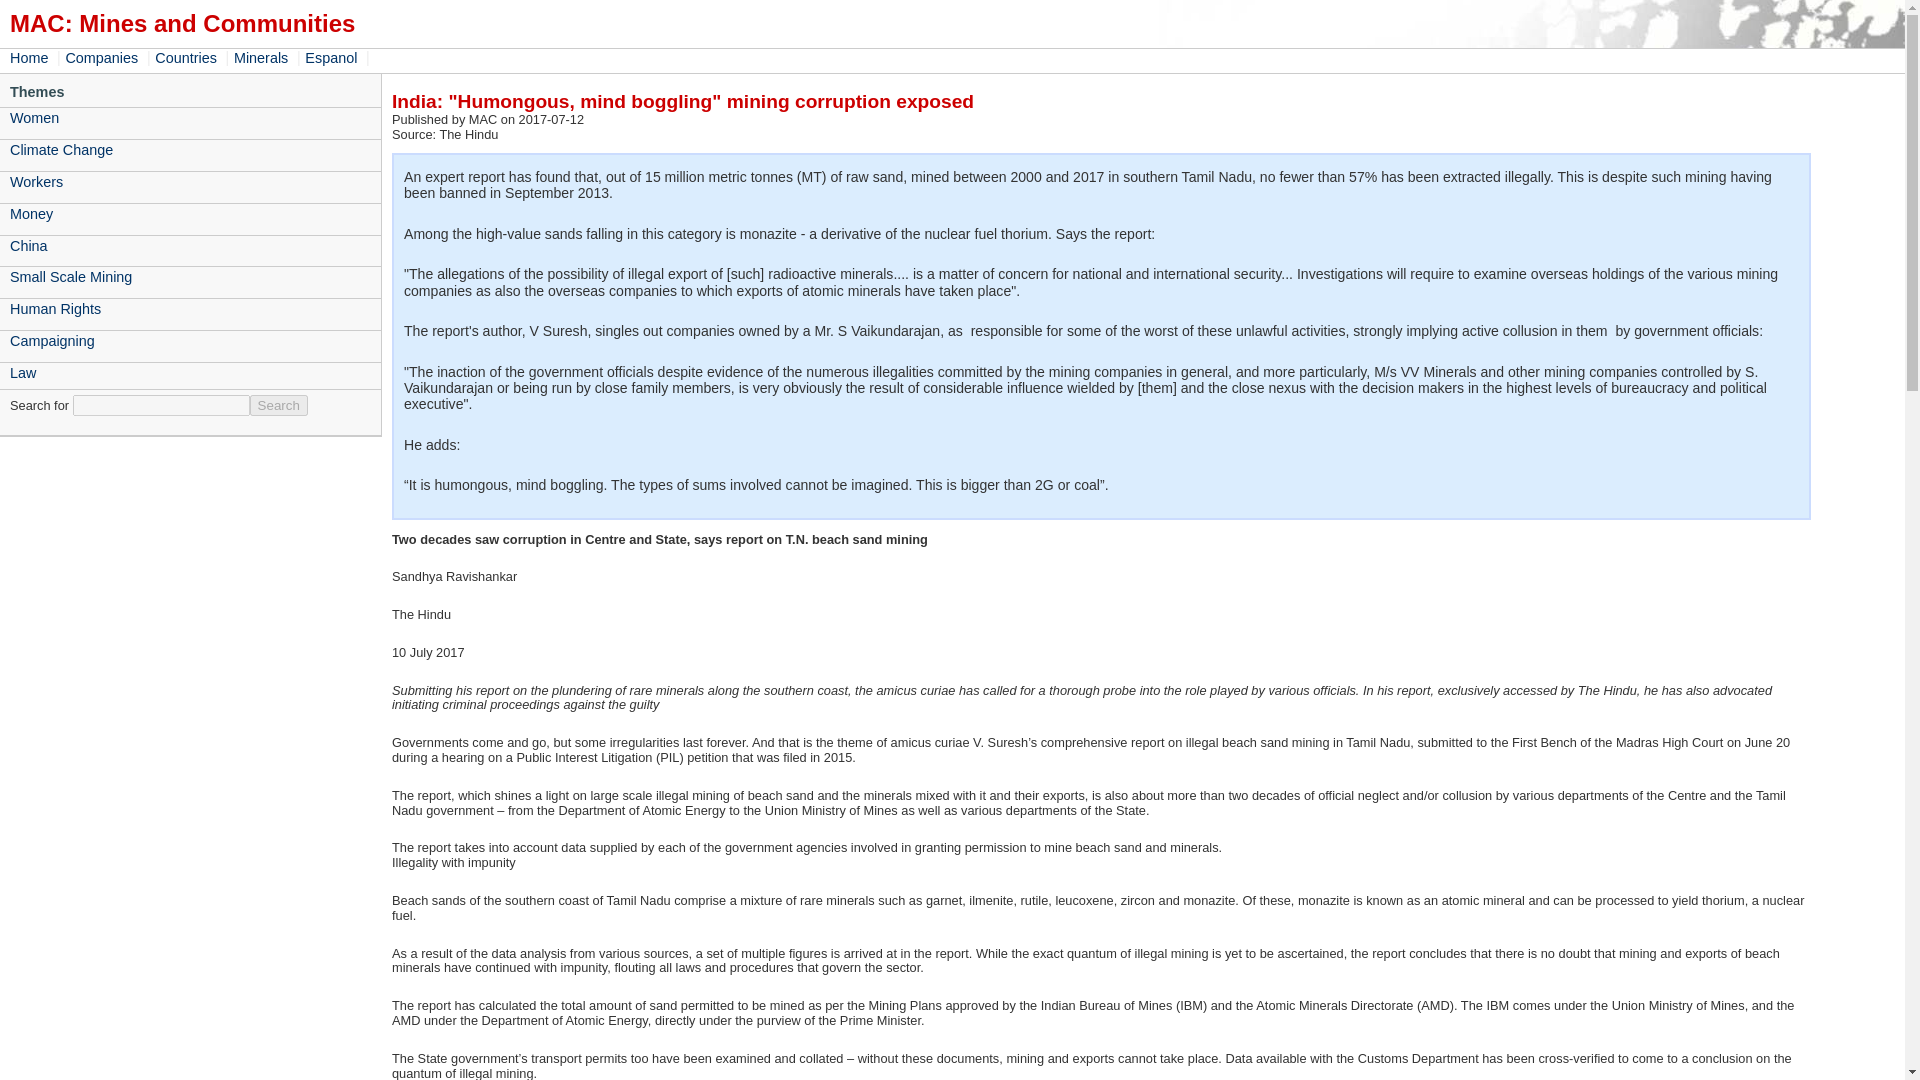 The image size is (1920, 1080). Describe the element at coordinates (278, 405) in the screenshot. I see `Search` at that location.